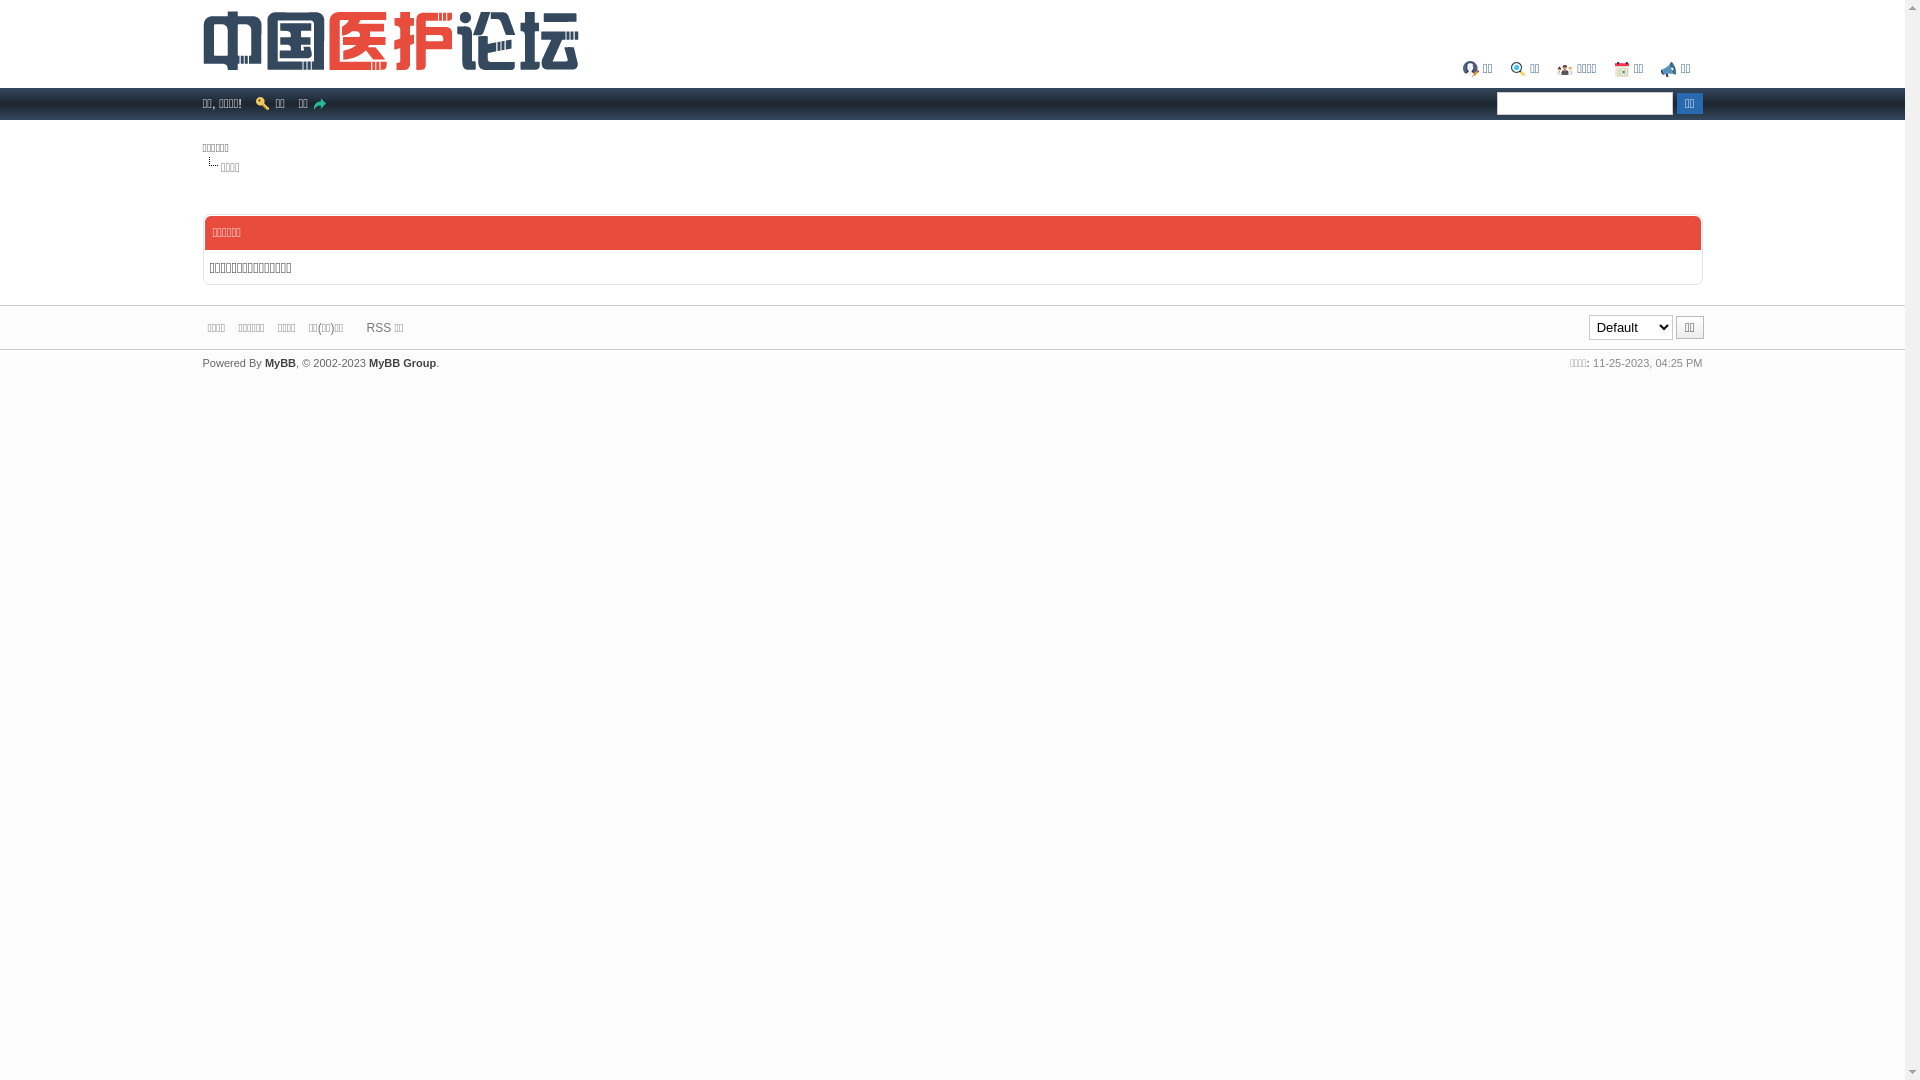 The width and height of the screenshot is (1920, 1080). I want to click on MyBB Group, so click(402, 363).